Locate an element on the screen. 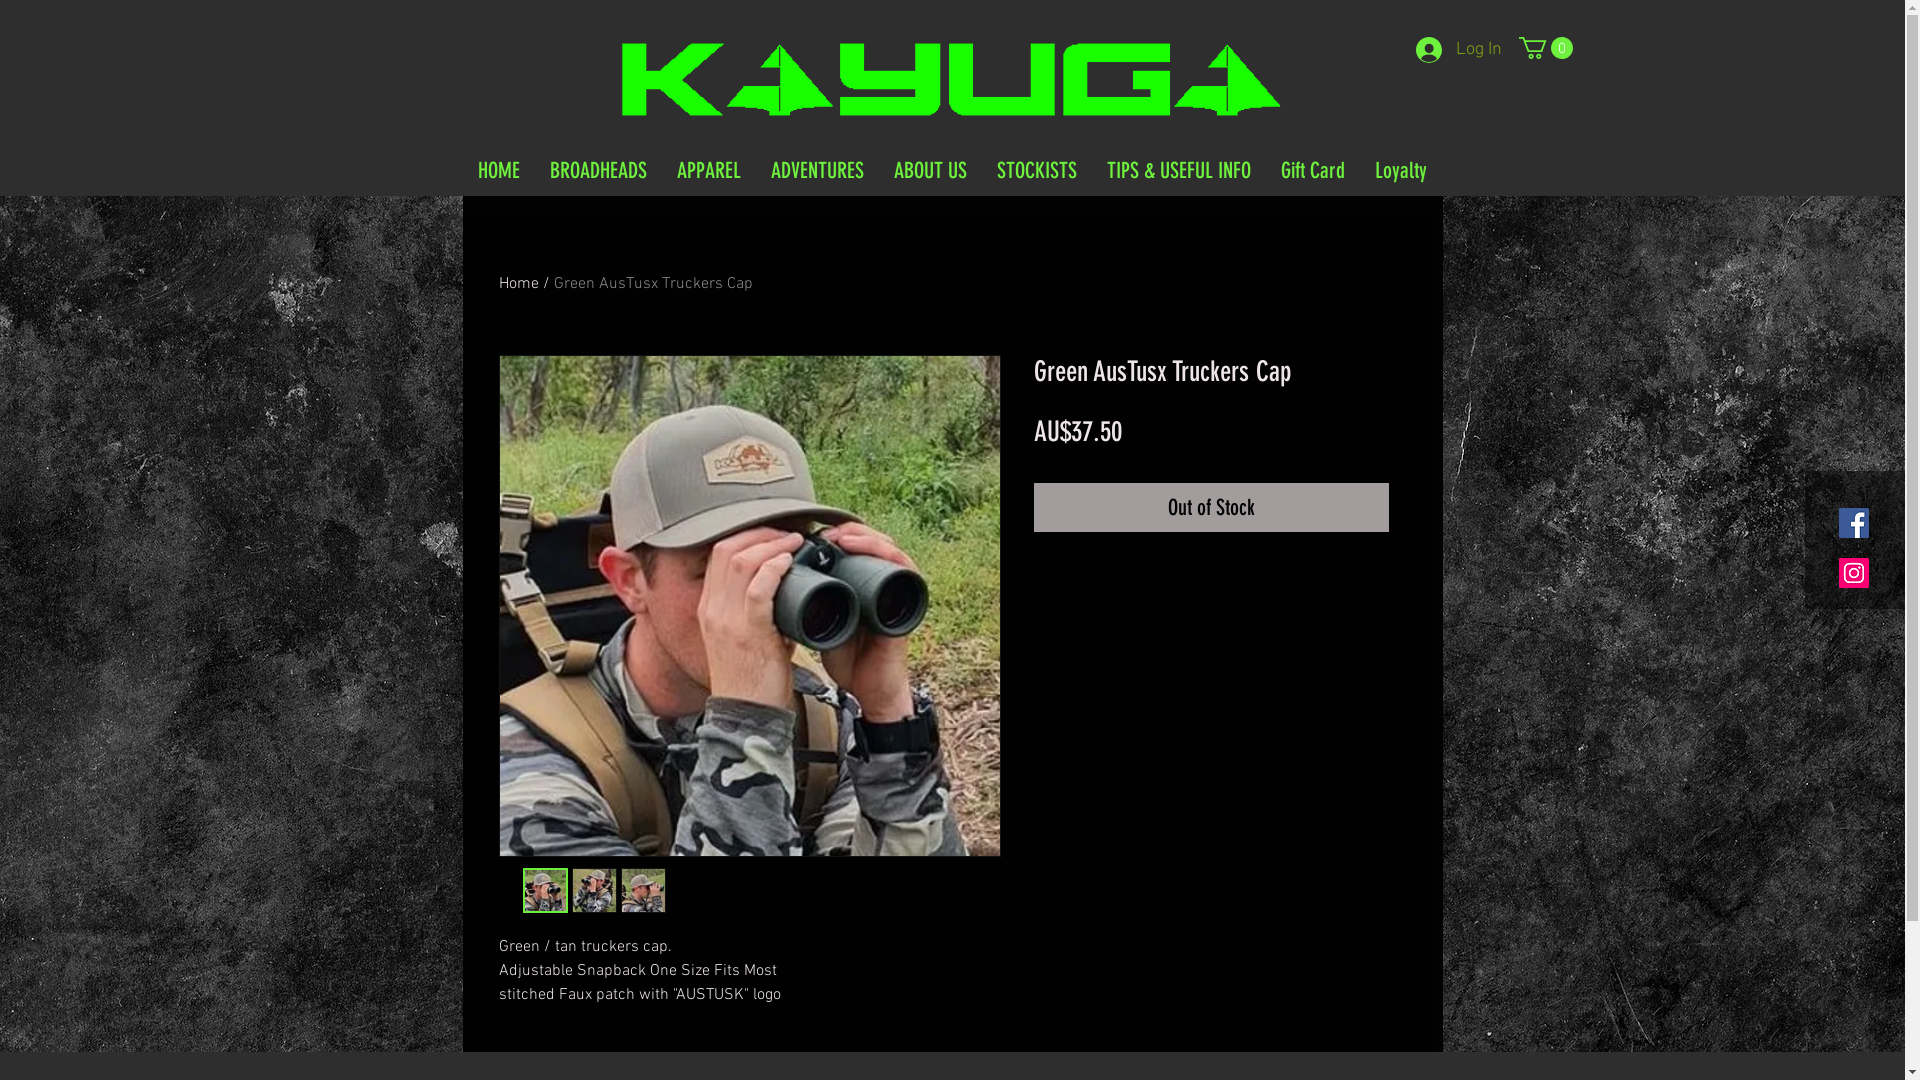 This screenshot has width=1920, height=1080. 0 is located at coordinates (1545, 48).